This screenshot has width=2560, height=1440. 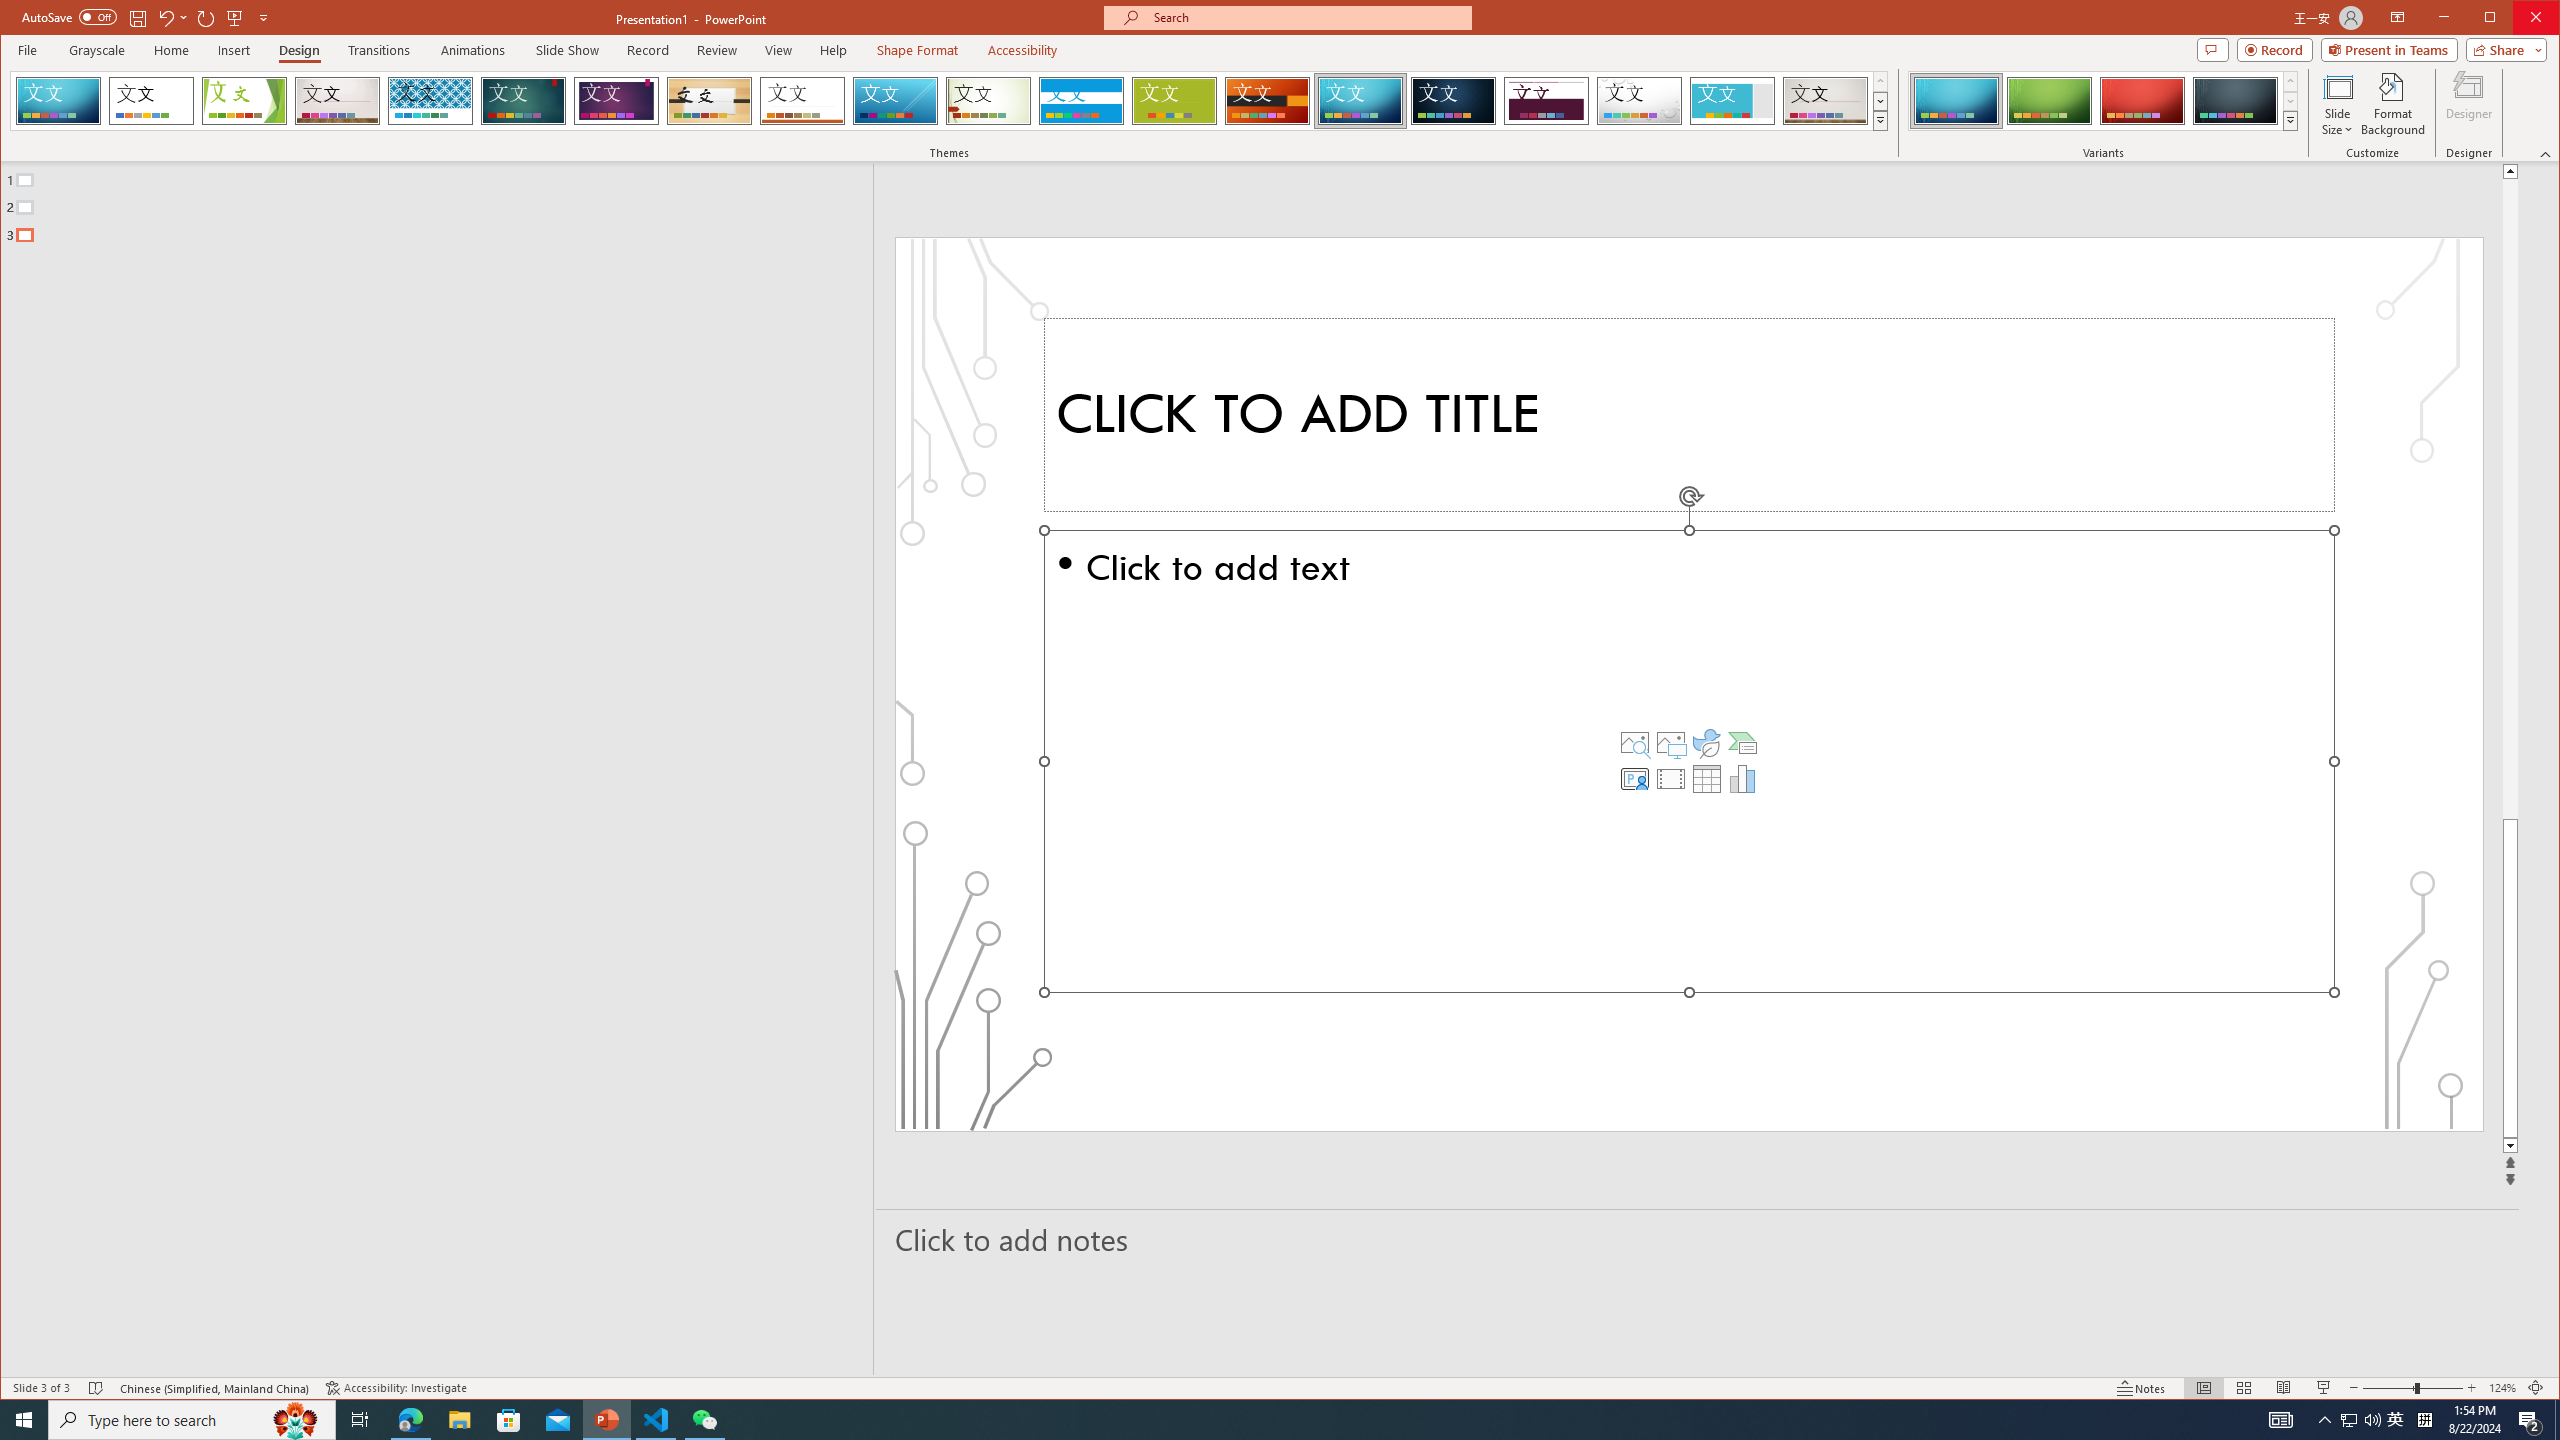 I want to click on Accessibility, so click(x=1022, y=50).